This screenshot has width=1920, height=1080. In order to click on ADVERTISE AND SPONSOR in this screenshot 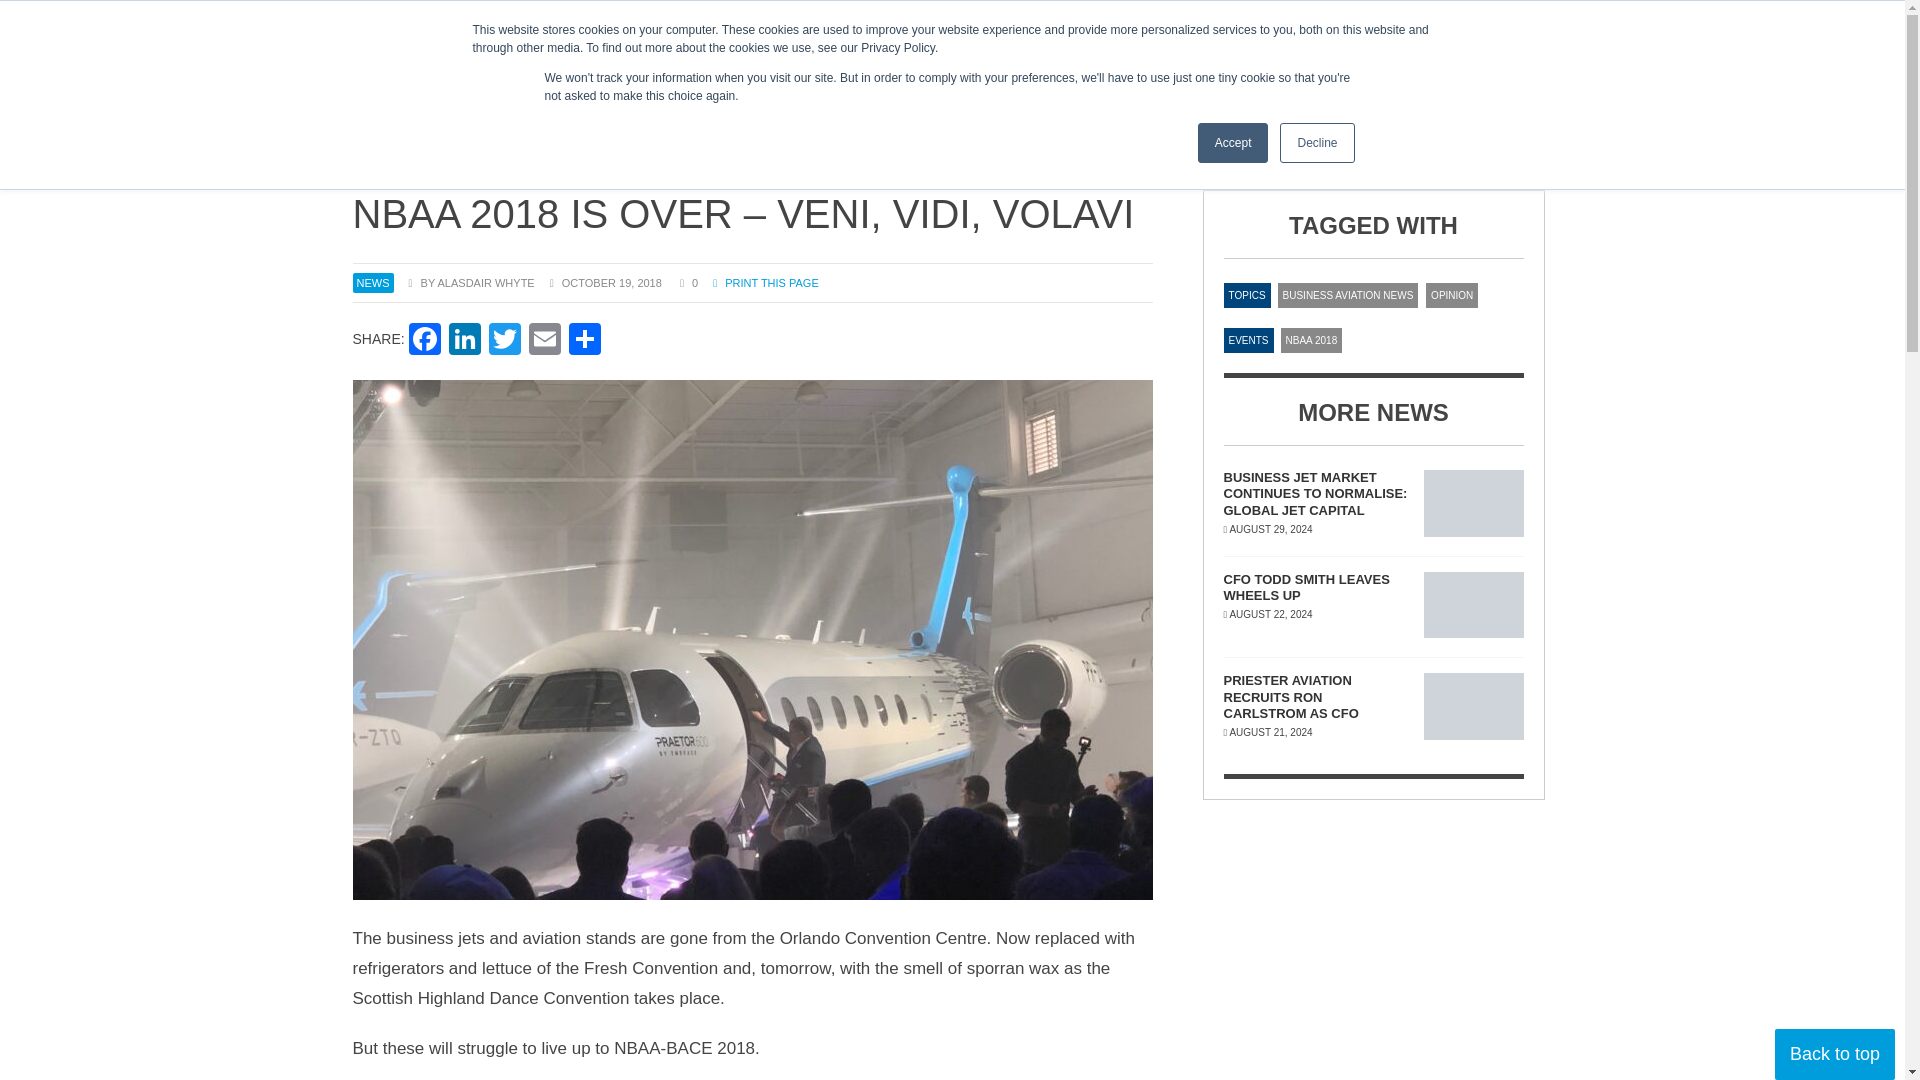, I will do `click(790, 20)`.